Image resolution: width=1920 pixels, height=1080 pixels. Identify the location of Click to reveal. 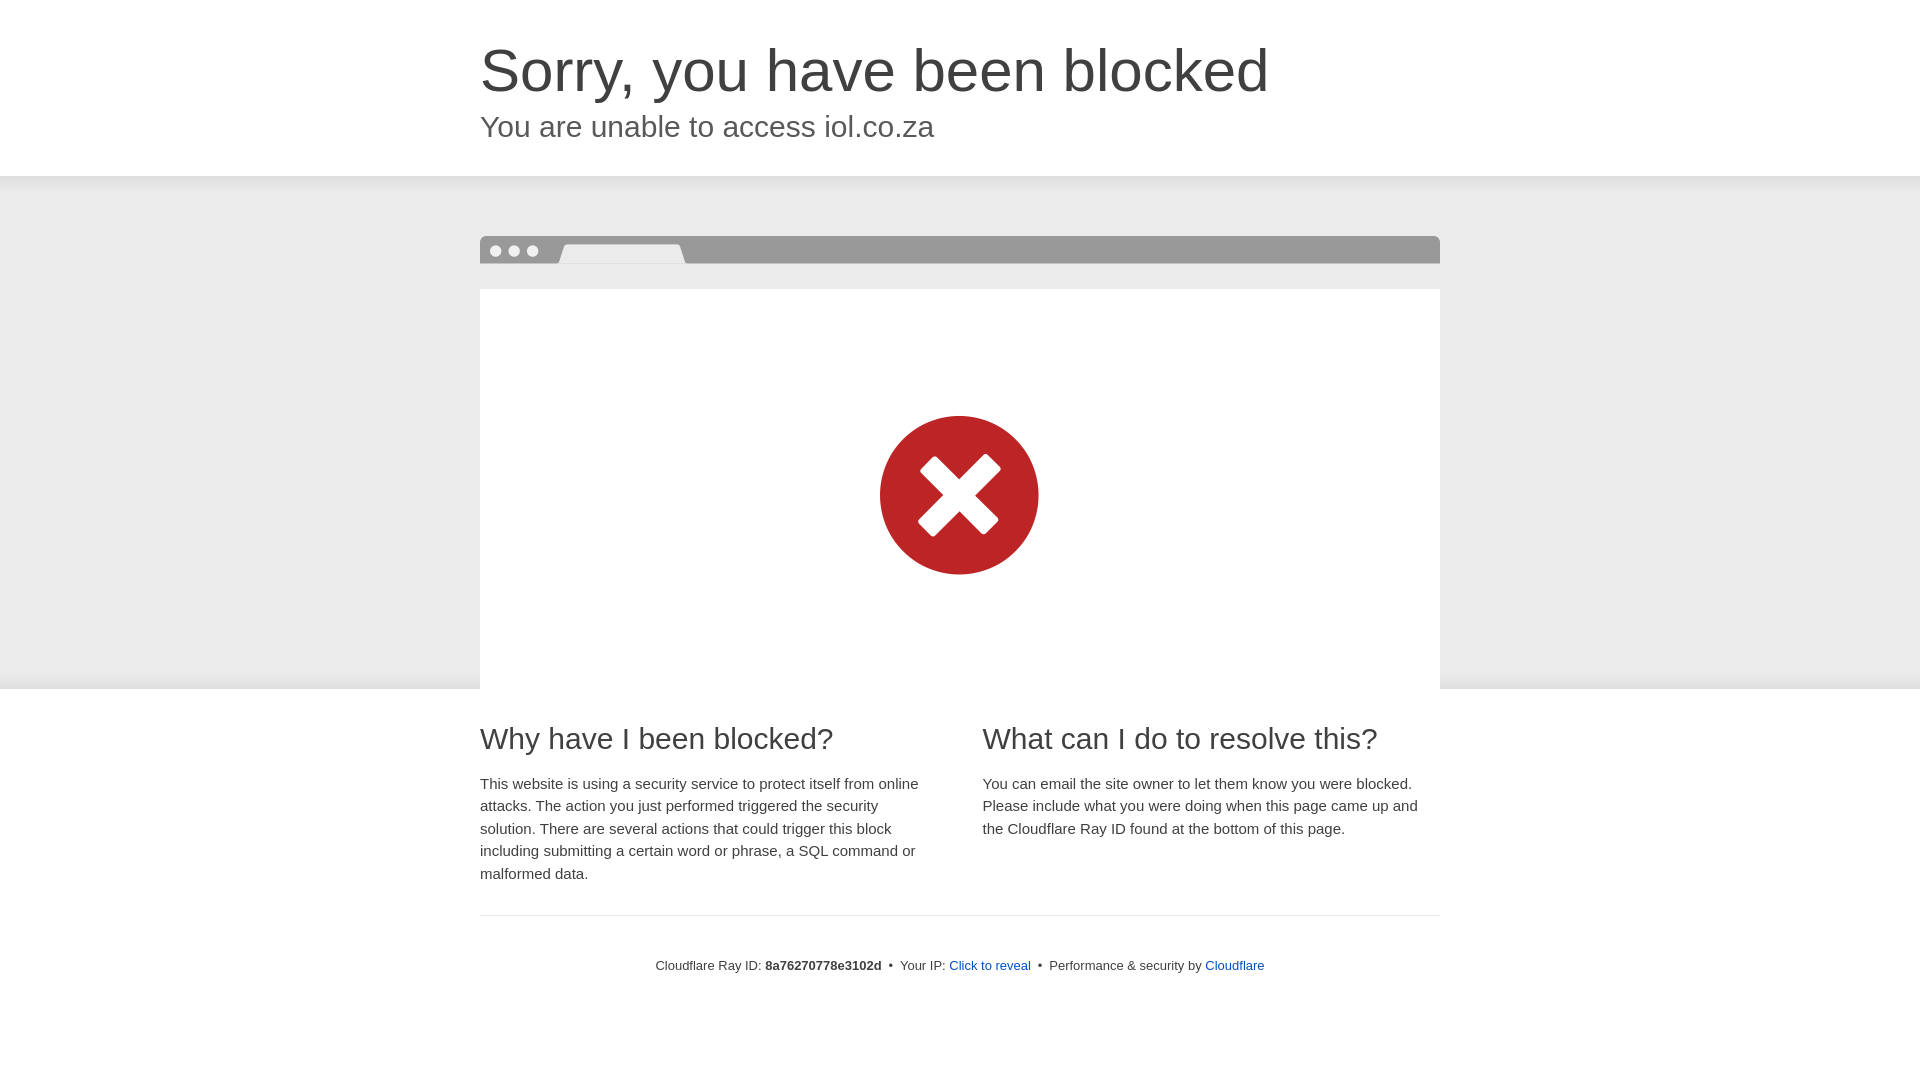
(990, 966).